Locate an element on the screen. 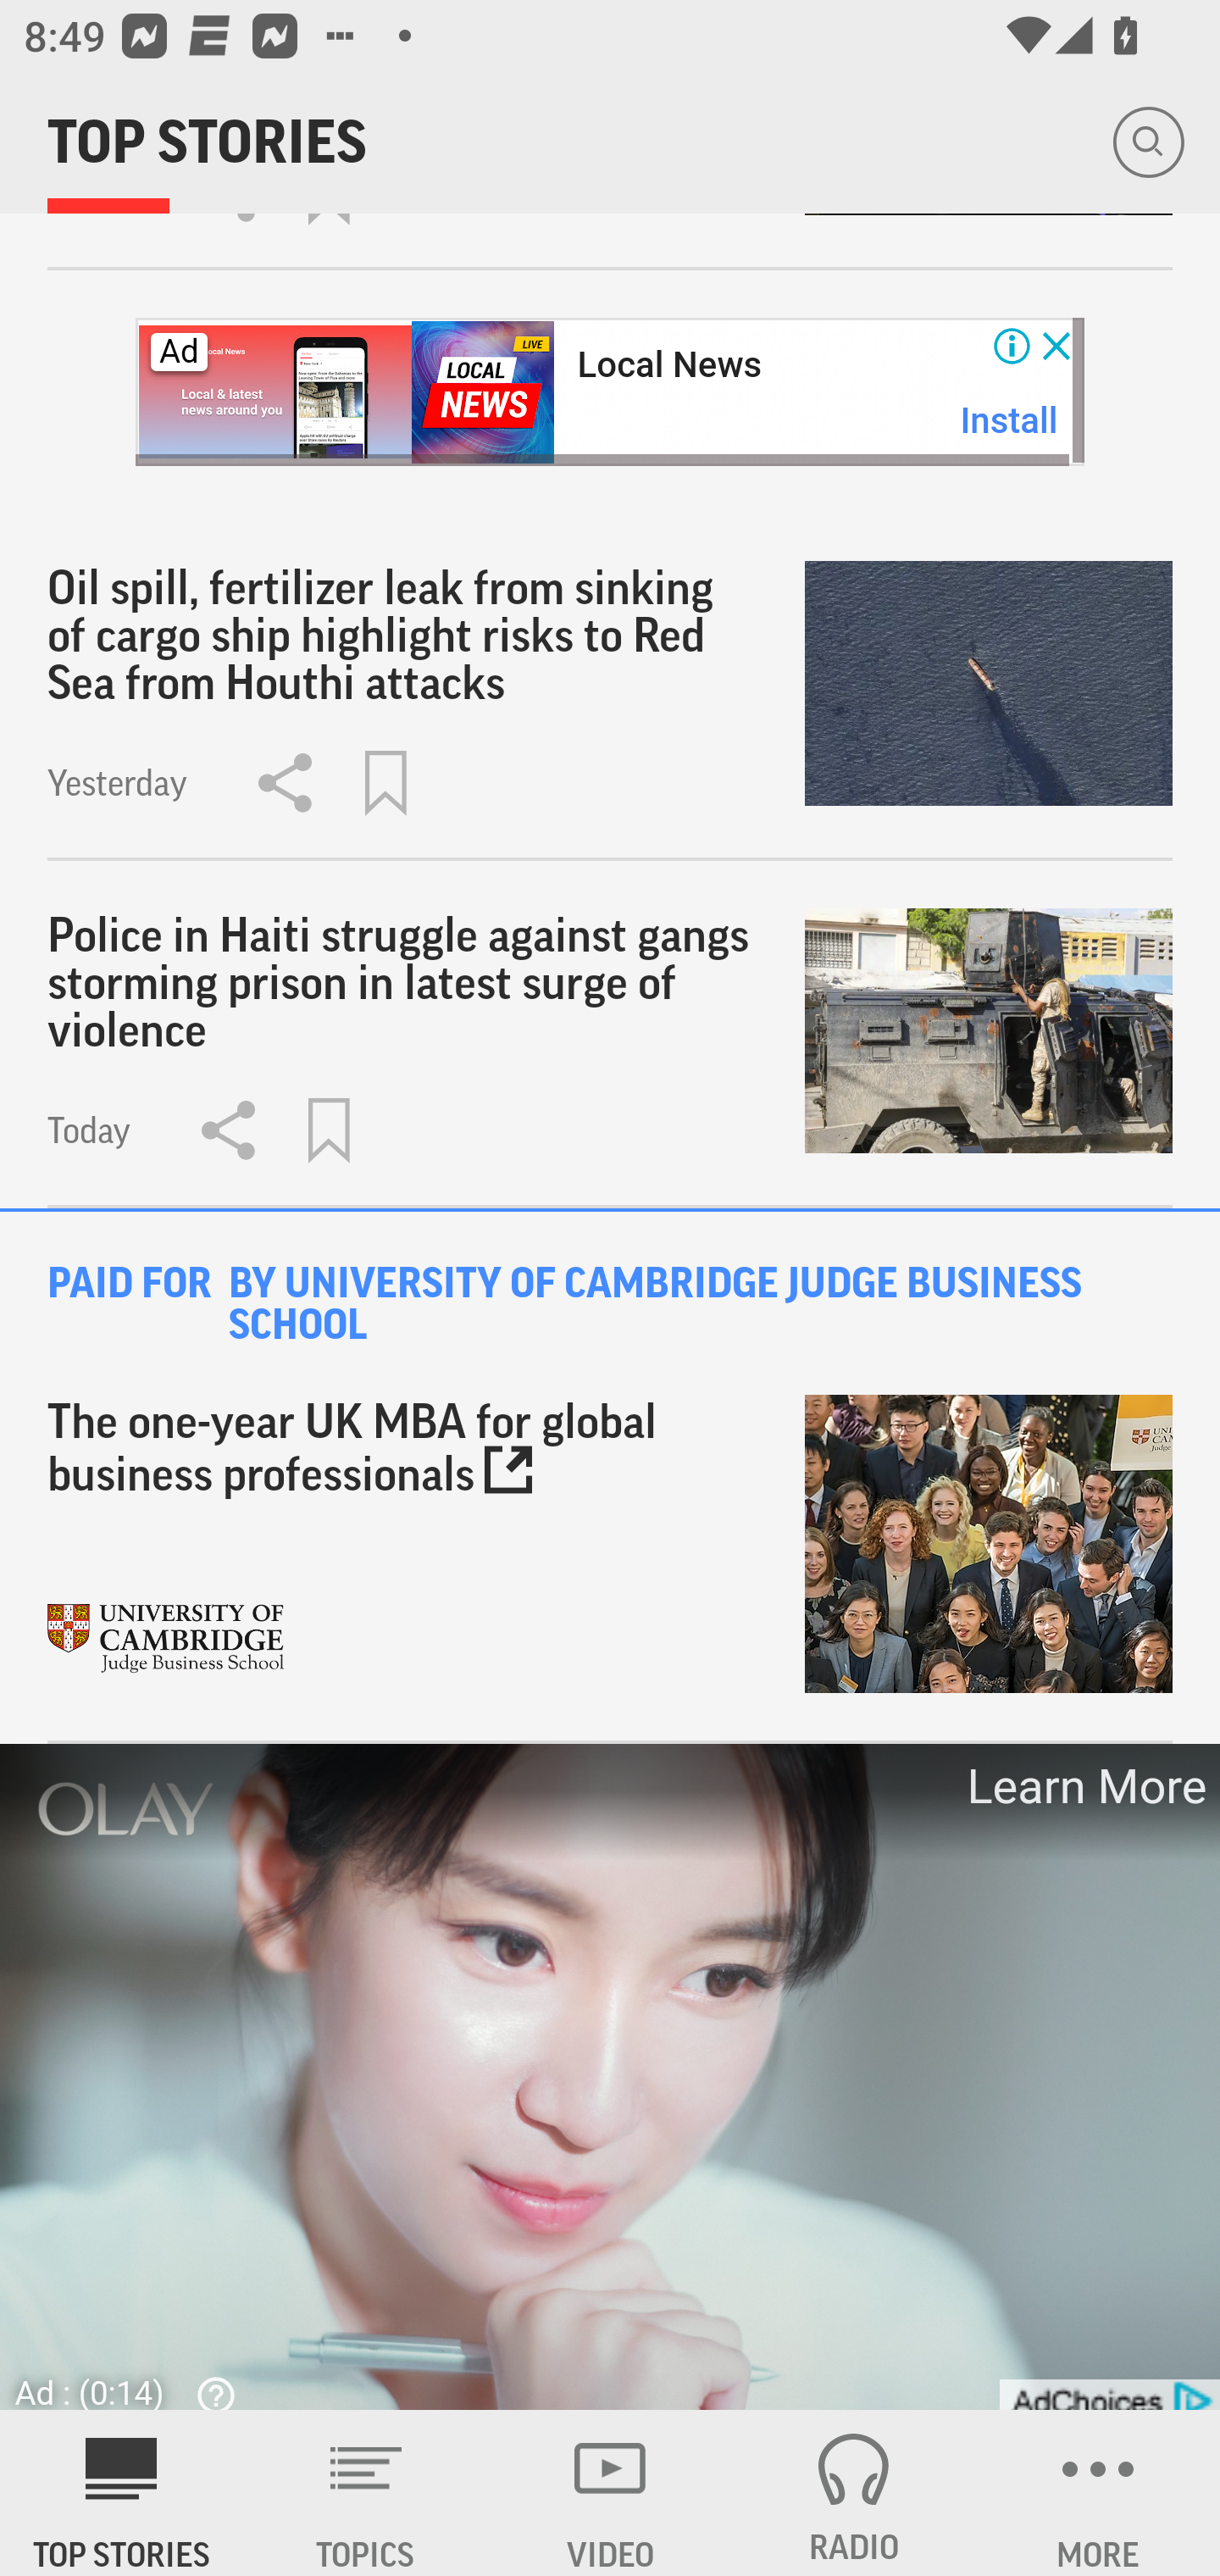 The image size is (1220, 2576). TOPICS is located at coordinates (366, 2493).